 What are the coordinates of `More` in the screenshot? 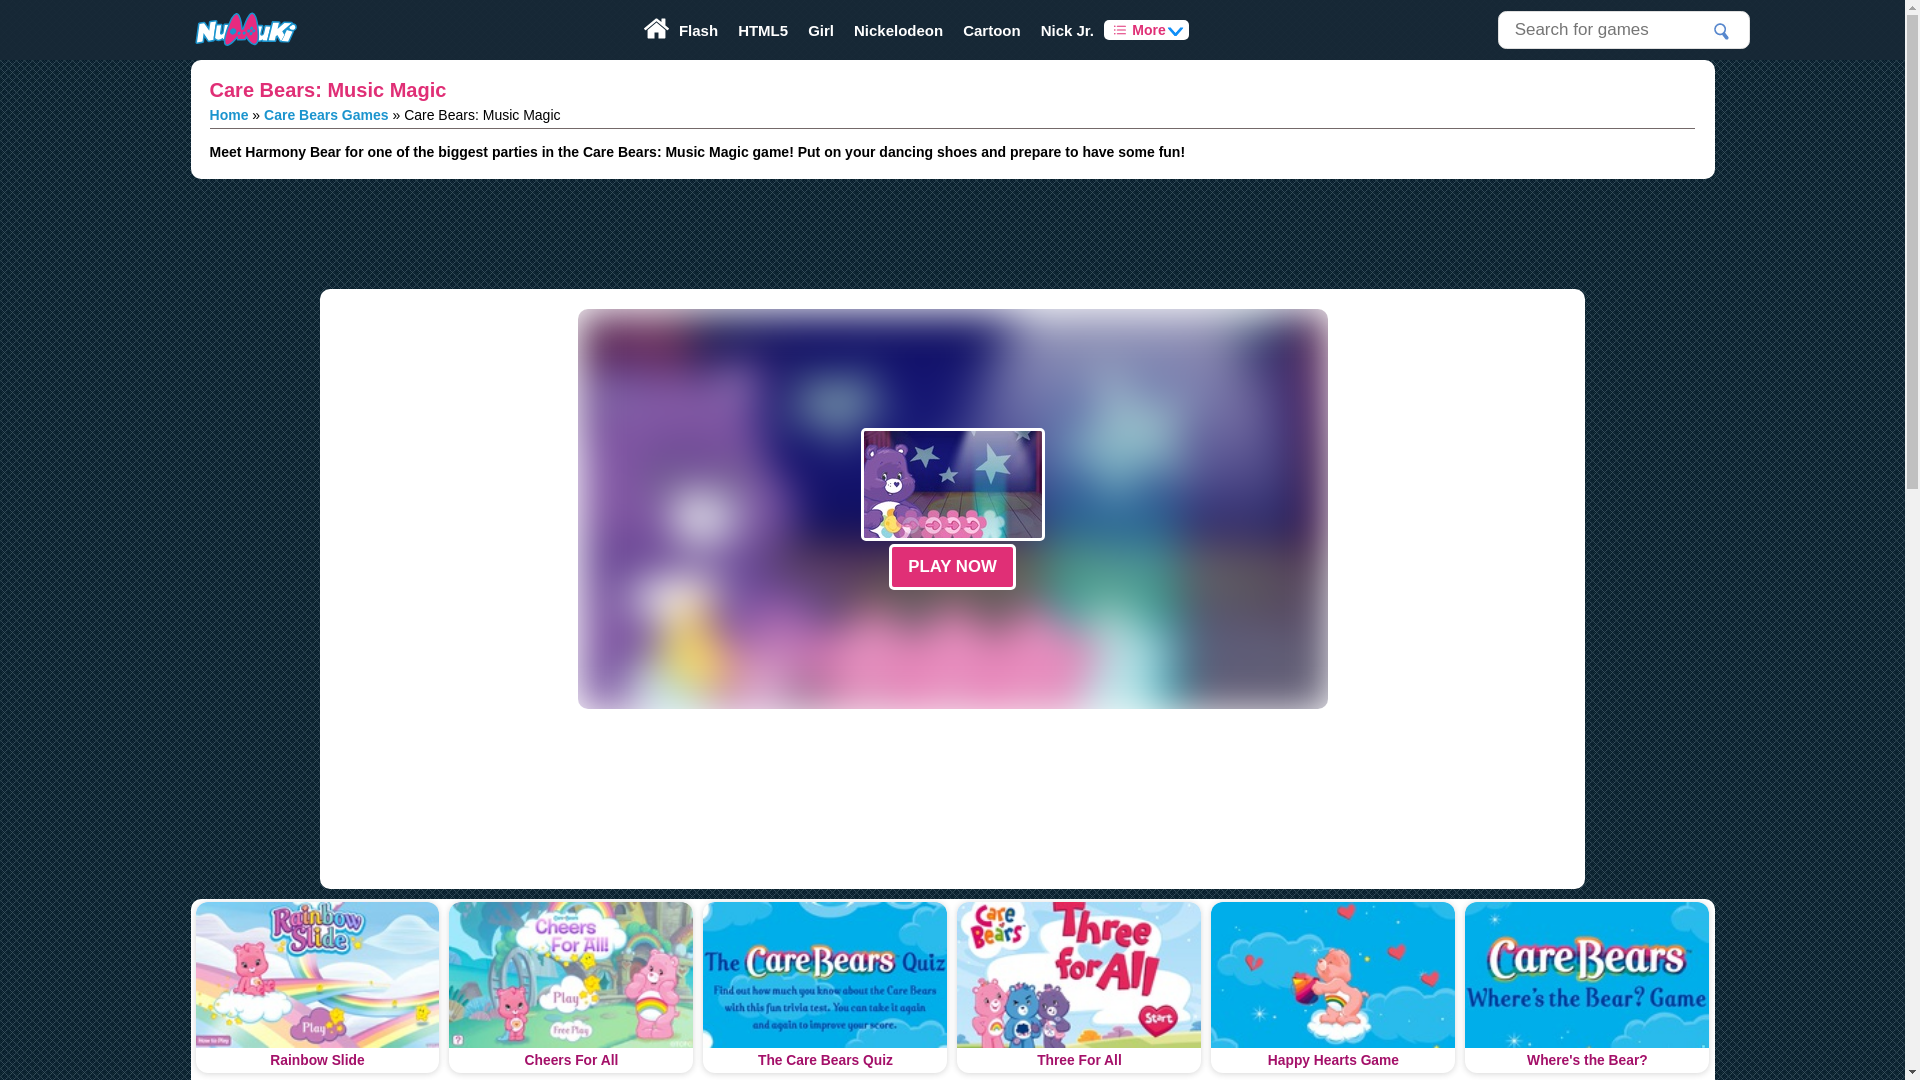 It's located at (1146, 30).